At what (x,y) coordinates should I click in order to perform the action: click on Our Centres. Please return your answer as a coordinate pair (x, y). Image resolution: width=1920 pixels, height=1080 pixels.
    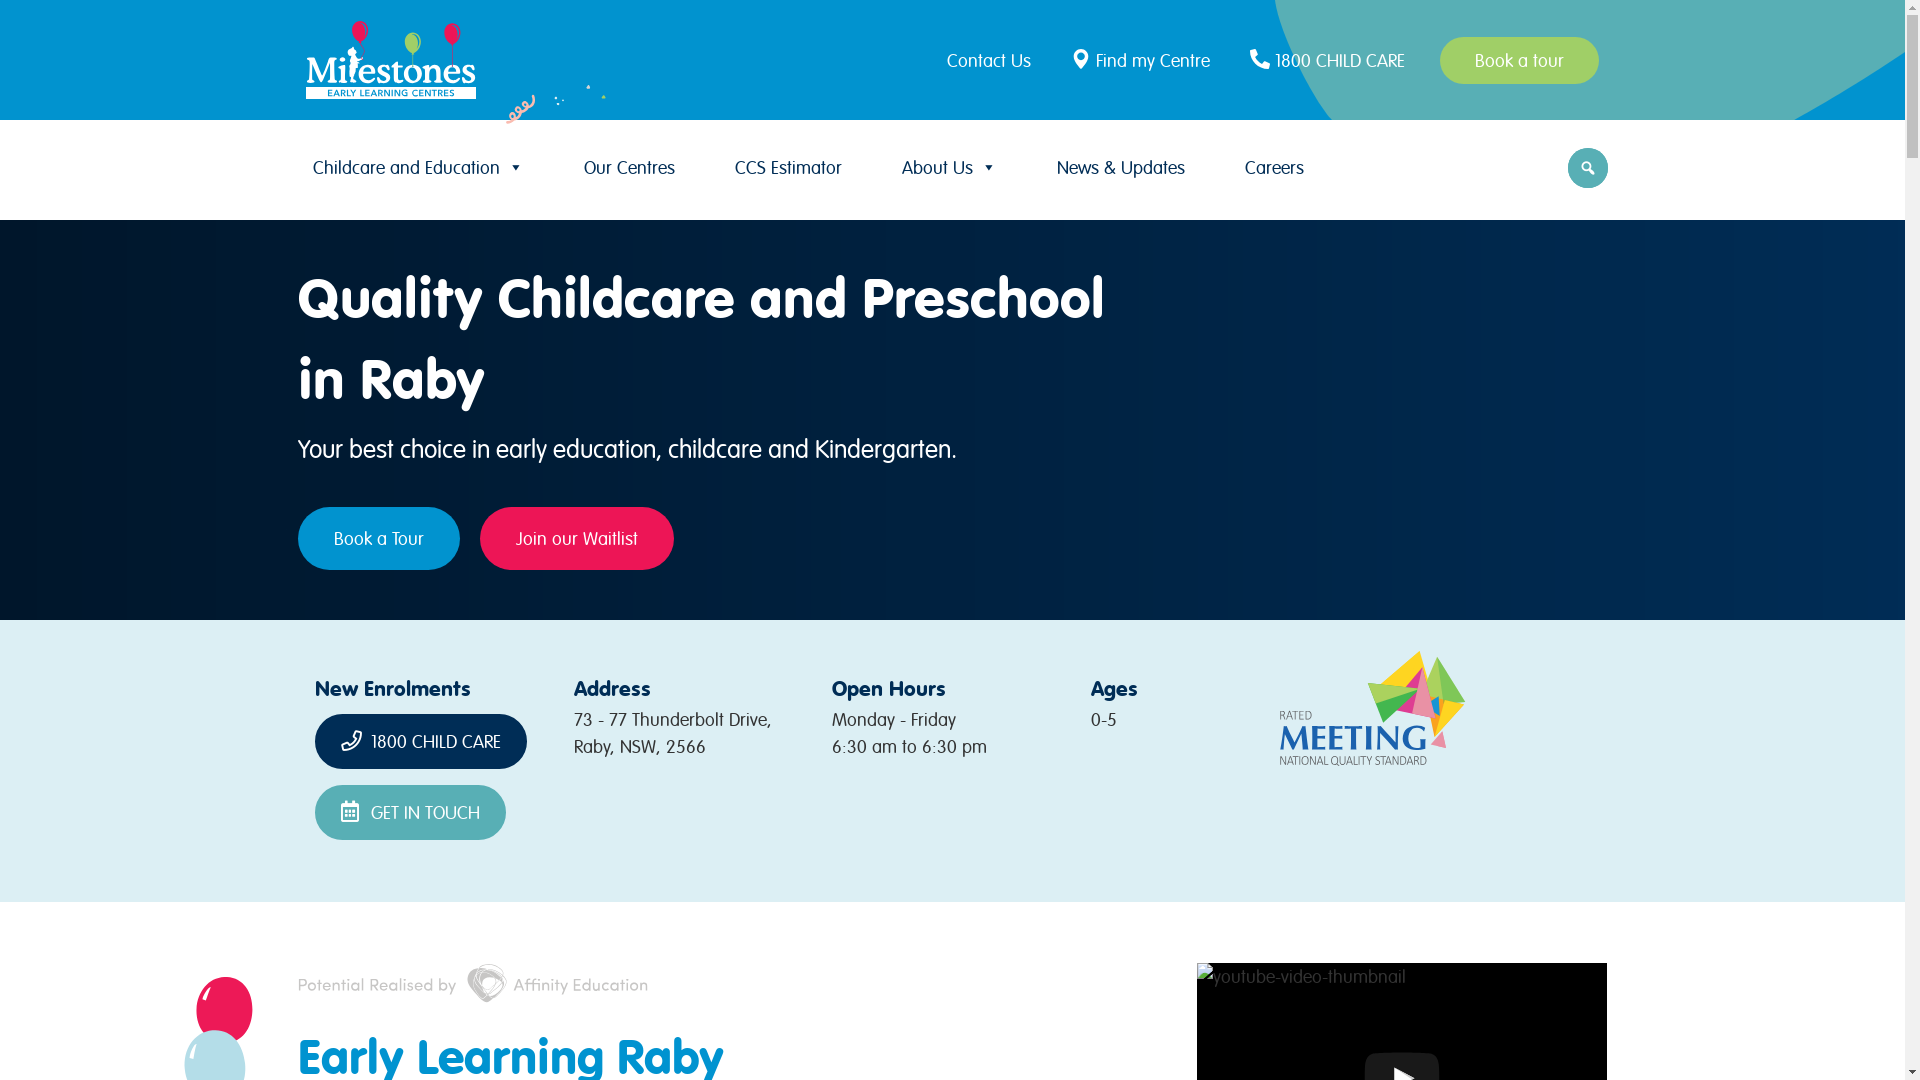
    Looking at the image, I should click on (630, 168).